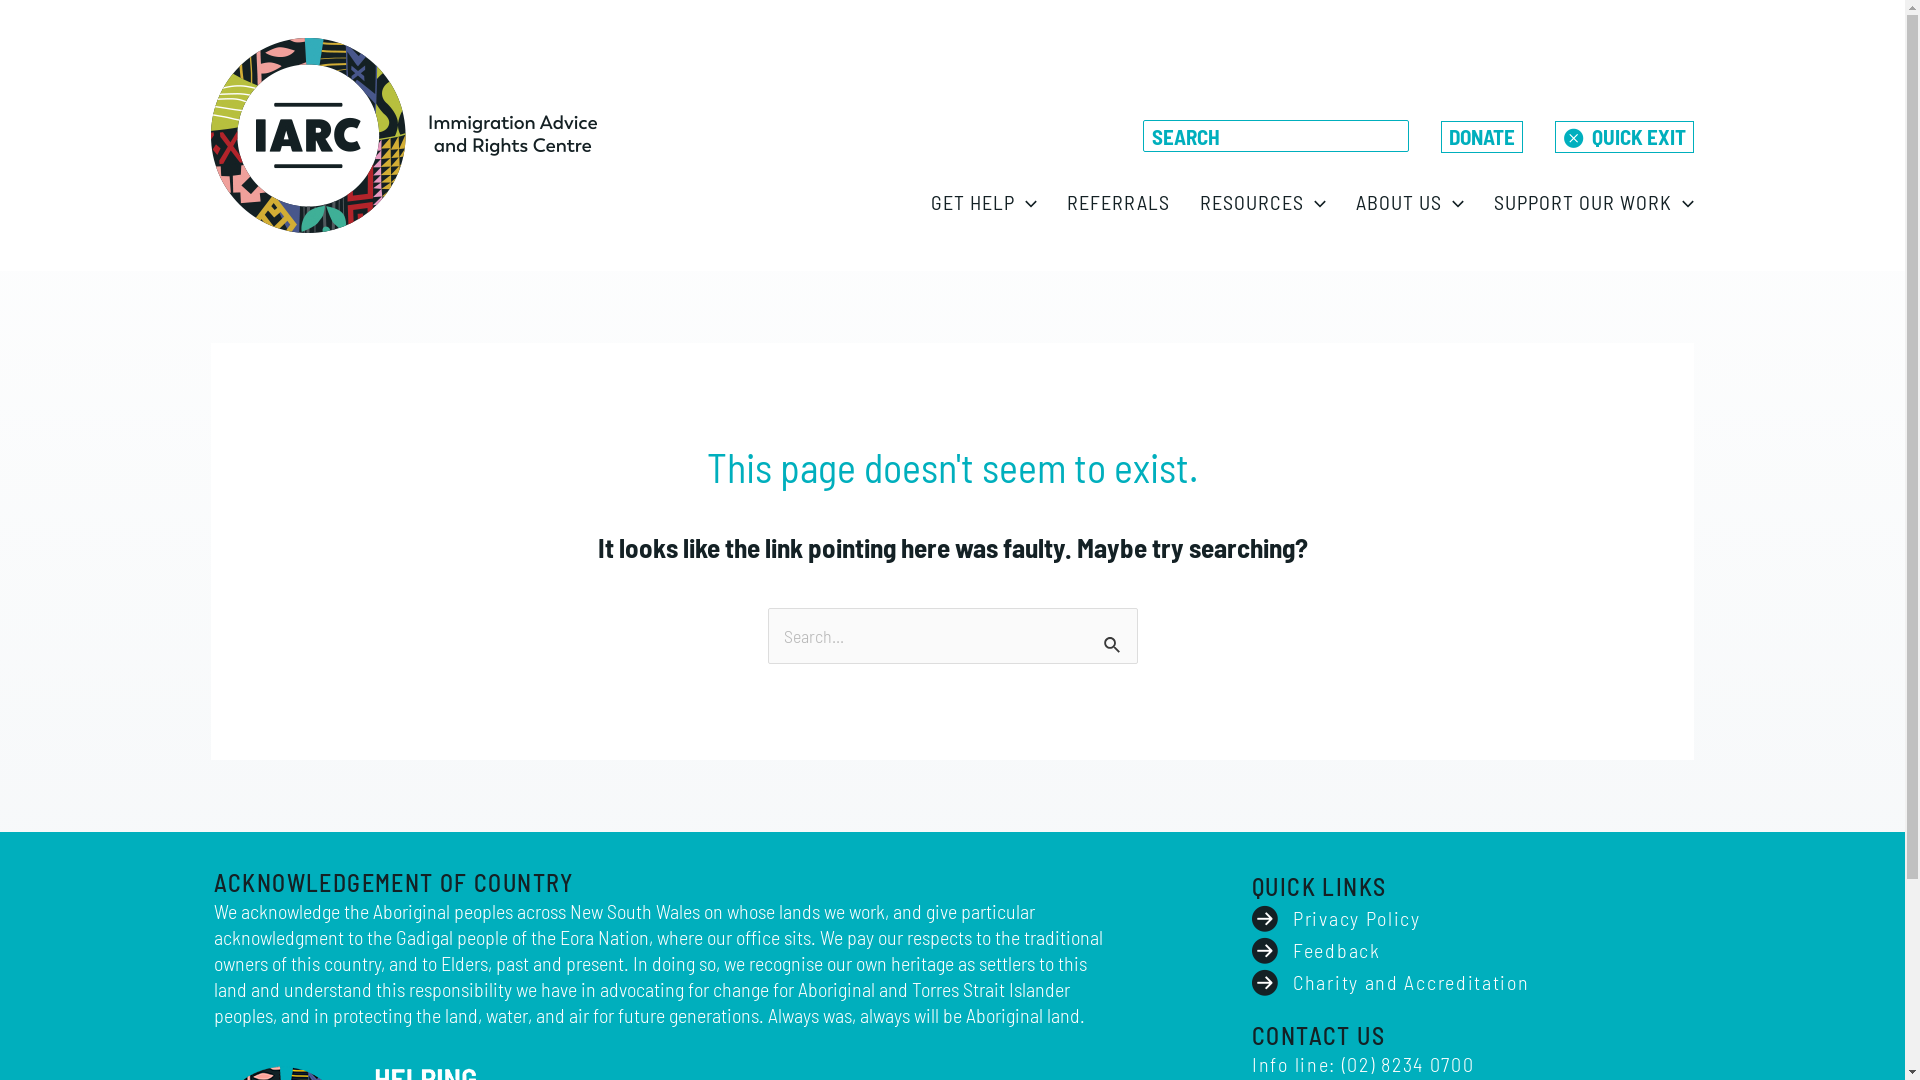 Image resolution: width=1920 pixels, height=1080 pixels. I want to click on Charity and Accreditation, so click(1391, 982).